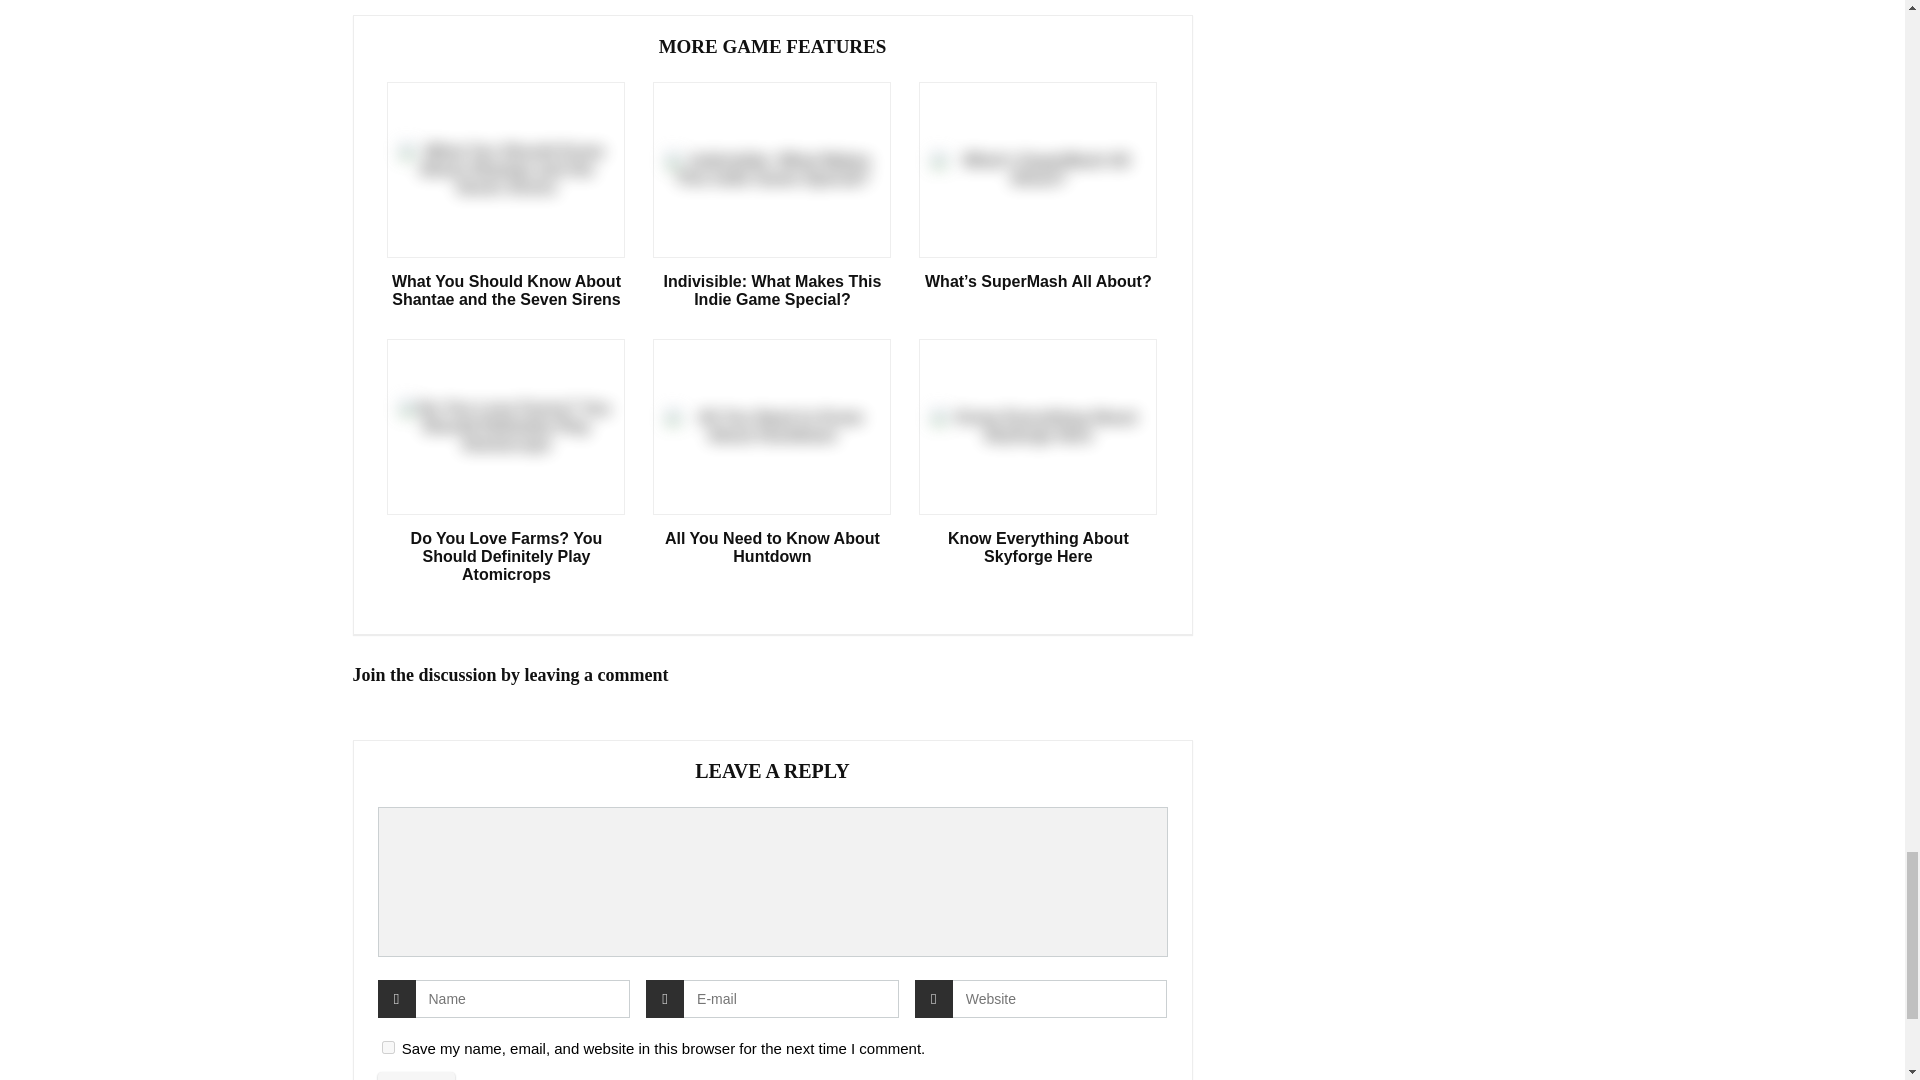 This screenshot has height=1080, width=1920. I want to click on Know Everything About Skyforge Here, so click(1038, 548).